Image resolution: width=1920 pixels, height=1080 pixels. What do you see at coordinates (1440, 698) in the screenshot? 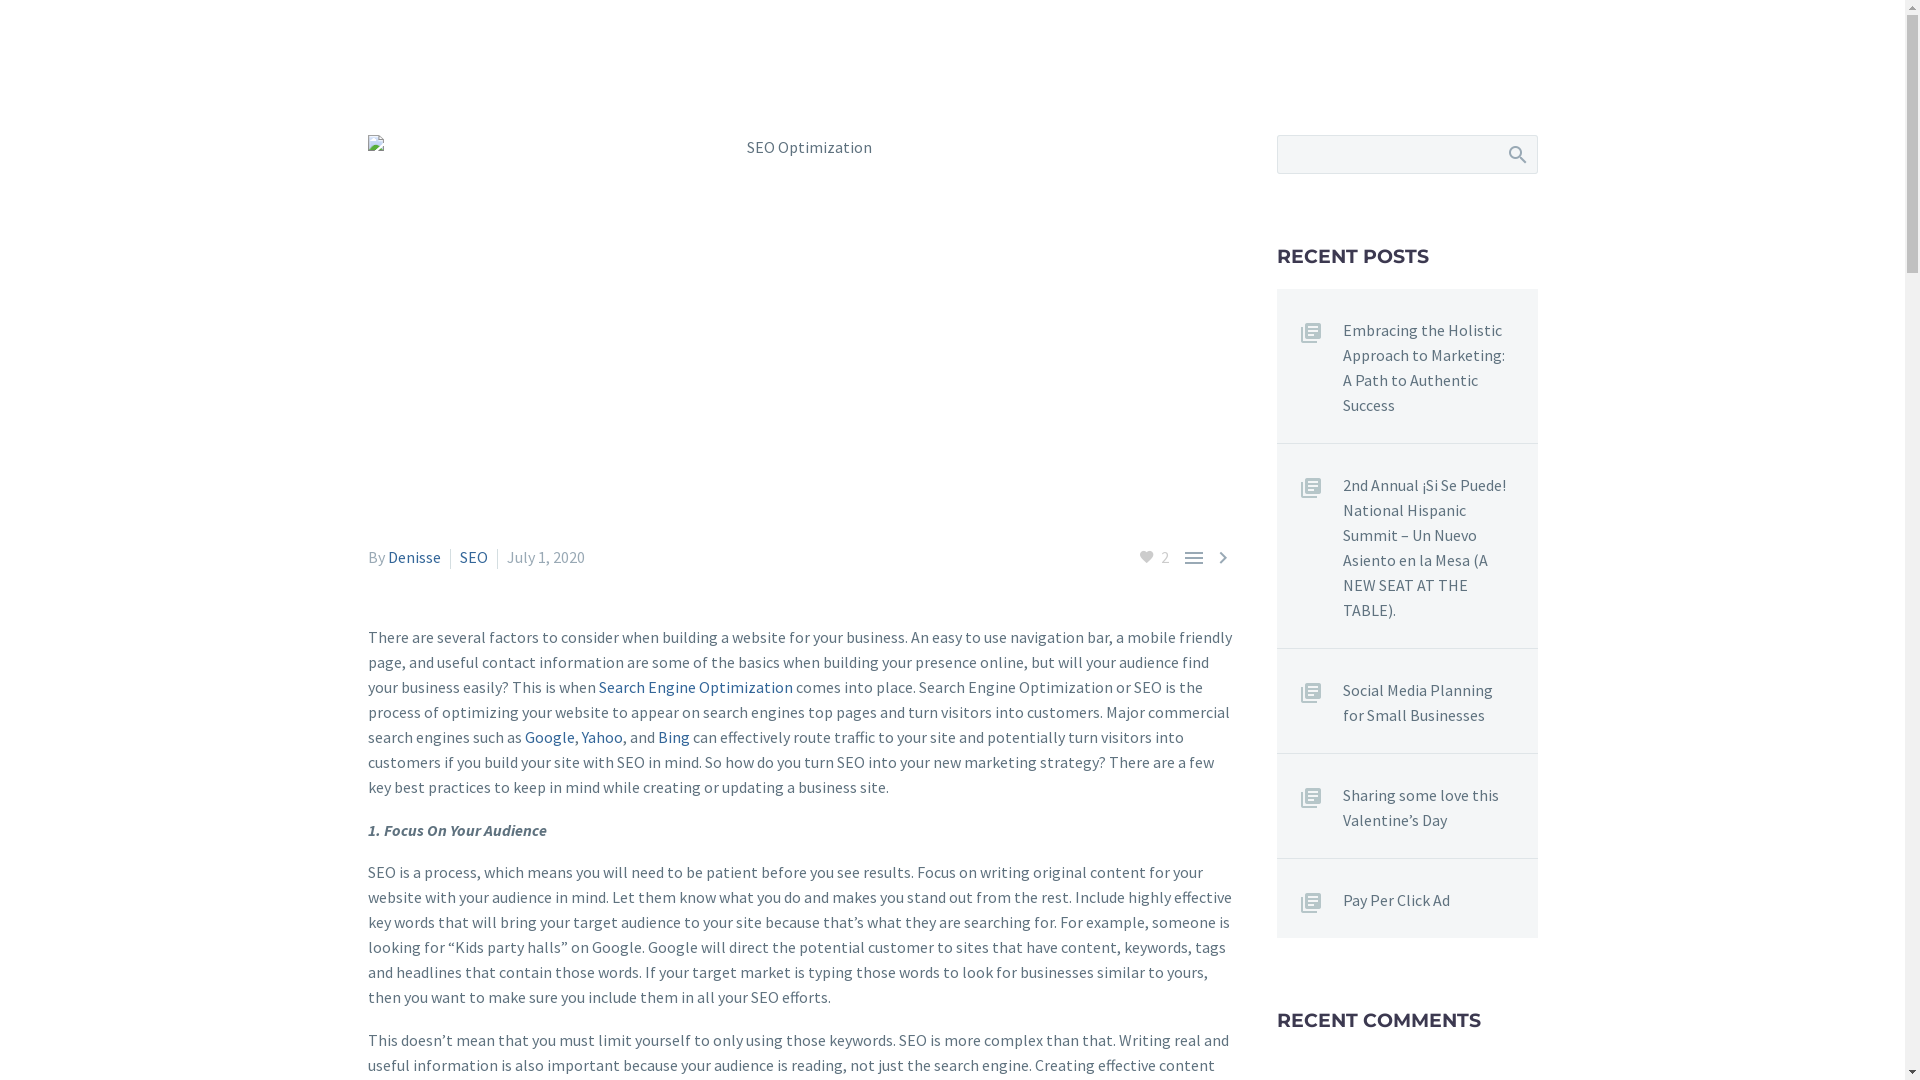
I see `Social Media Planning for Small Businesses` at bounding box center [1440, 698].